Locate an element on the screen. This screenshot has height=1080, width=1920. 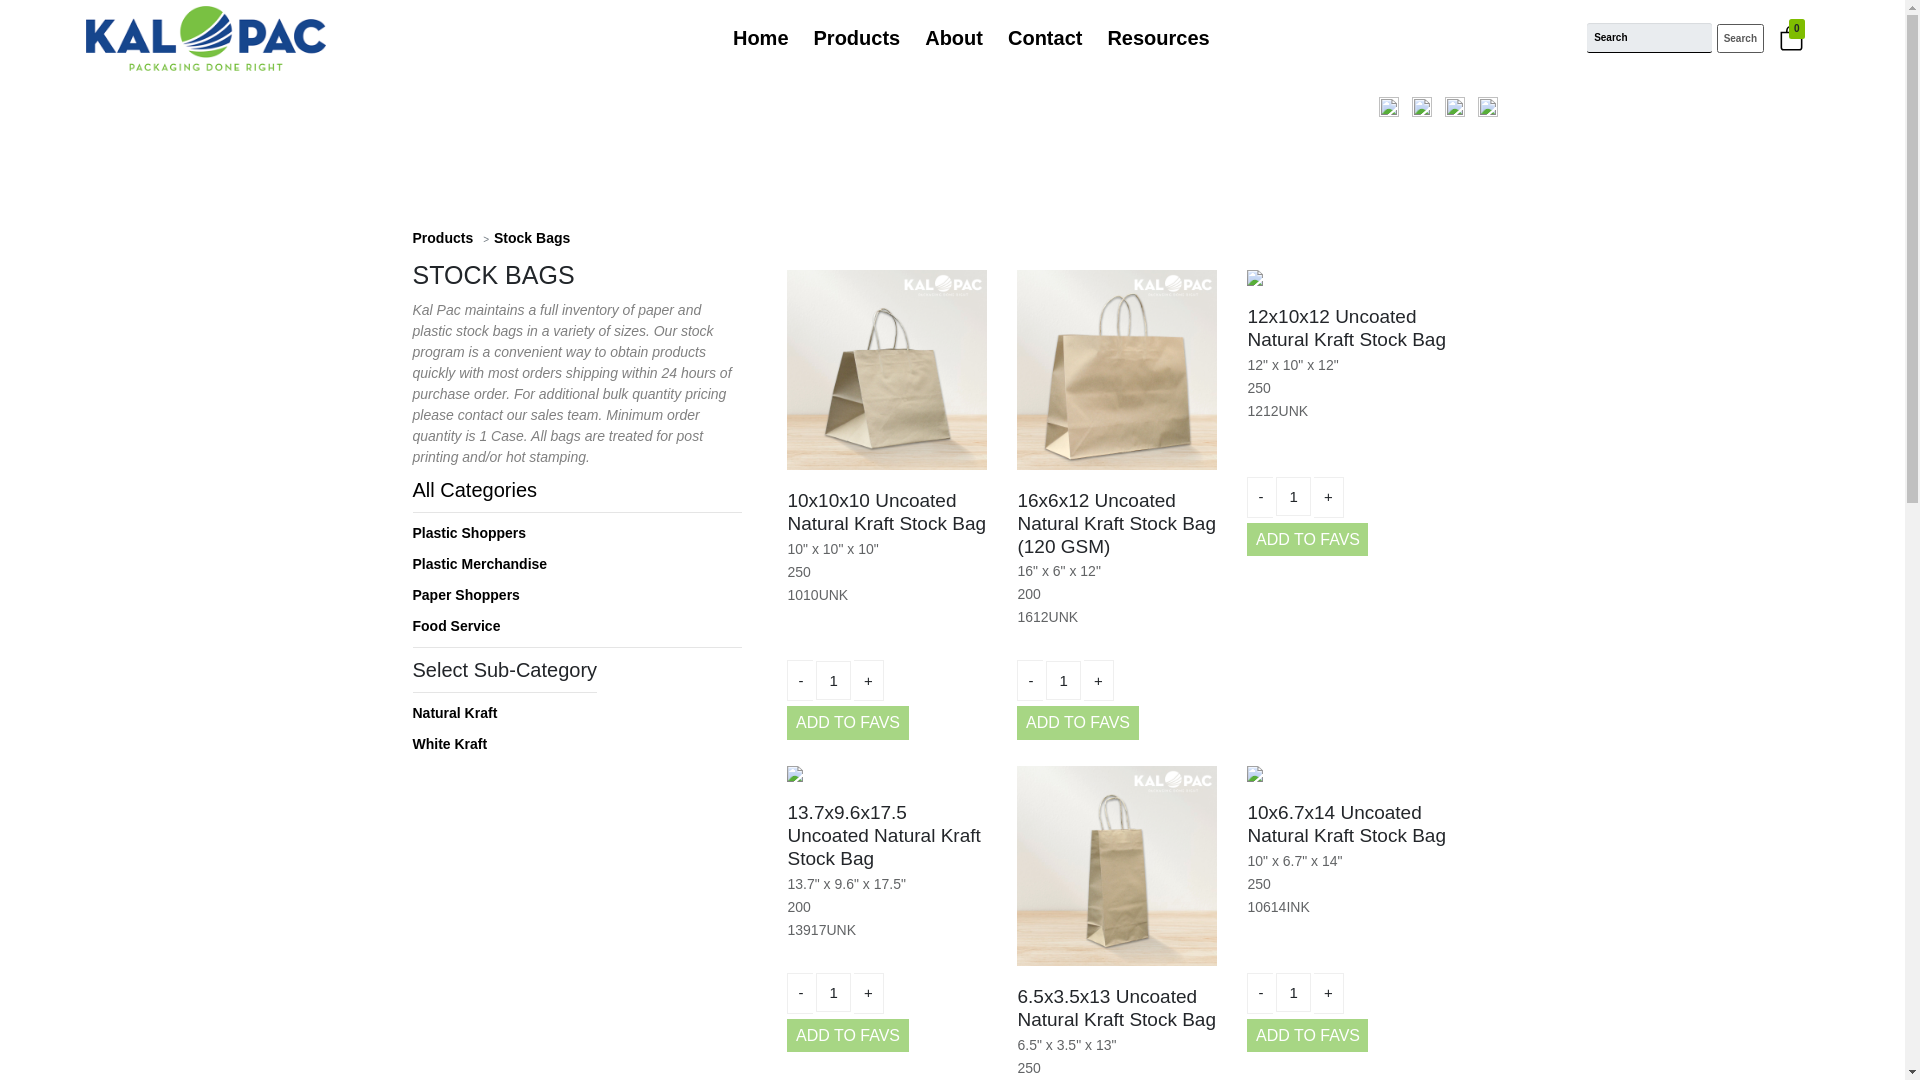
All Categories is located at coordinates (474, 490).